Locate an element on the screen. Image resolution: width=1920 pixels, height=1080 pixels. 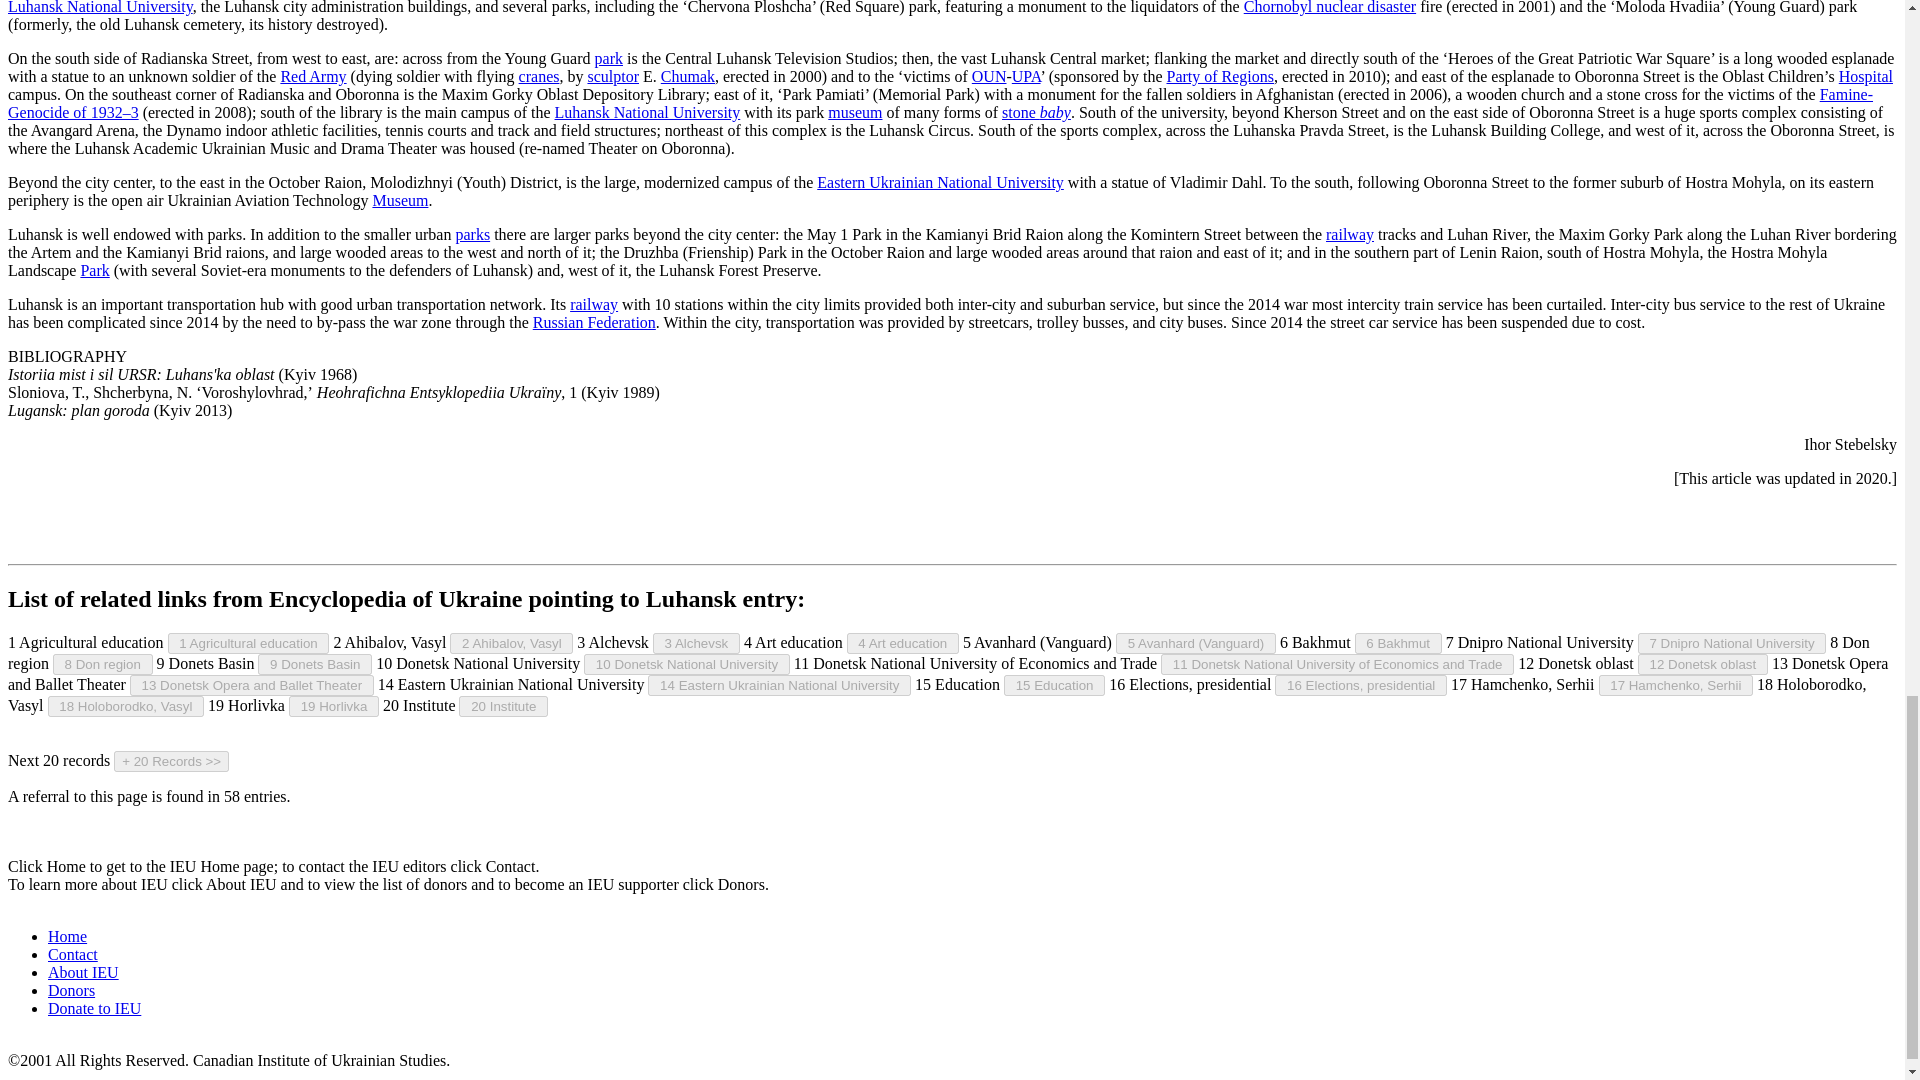
 8 Don region  is located at coordinates (103, 664).